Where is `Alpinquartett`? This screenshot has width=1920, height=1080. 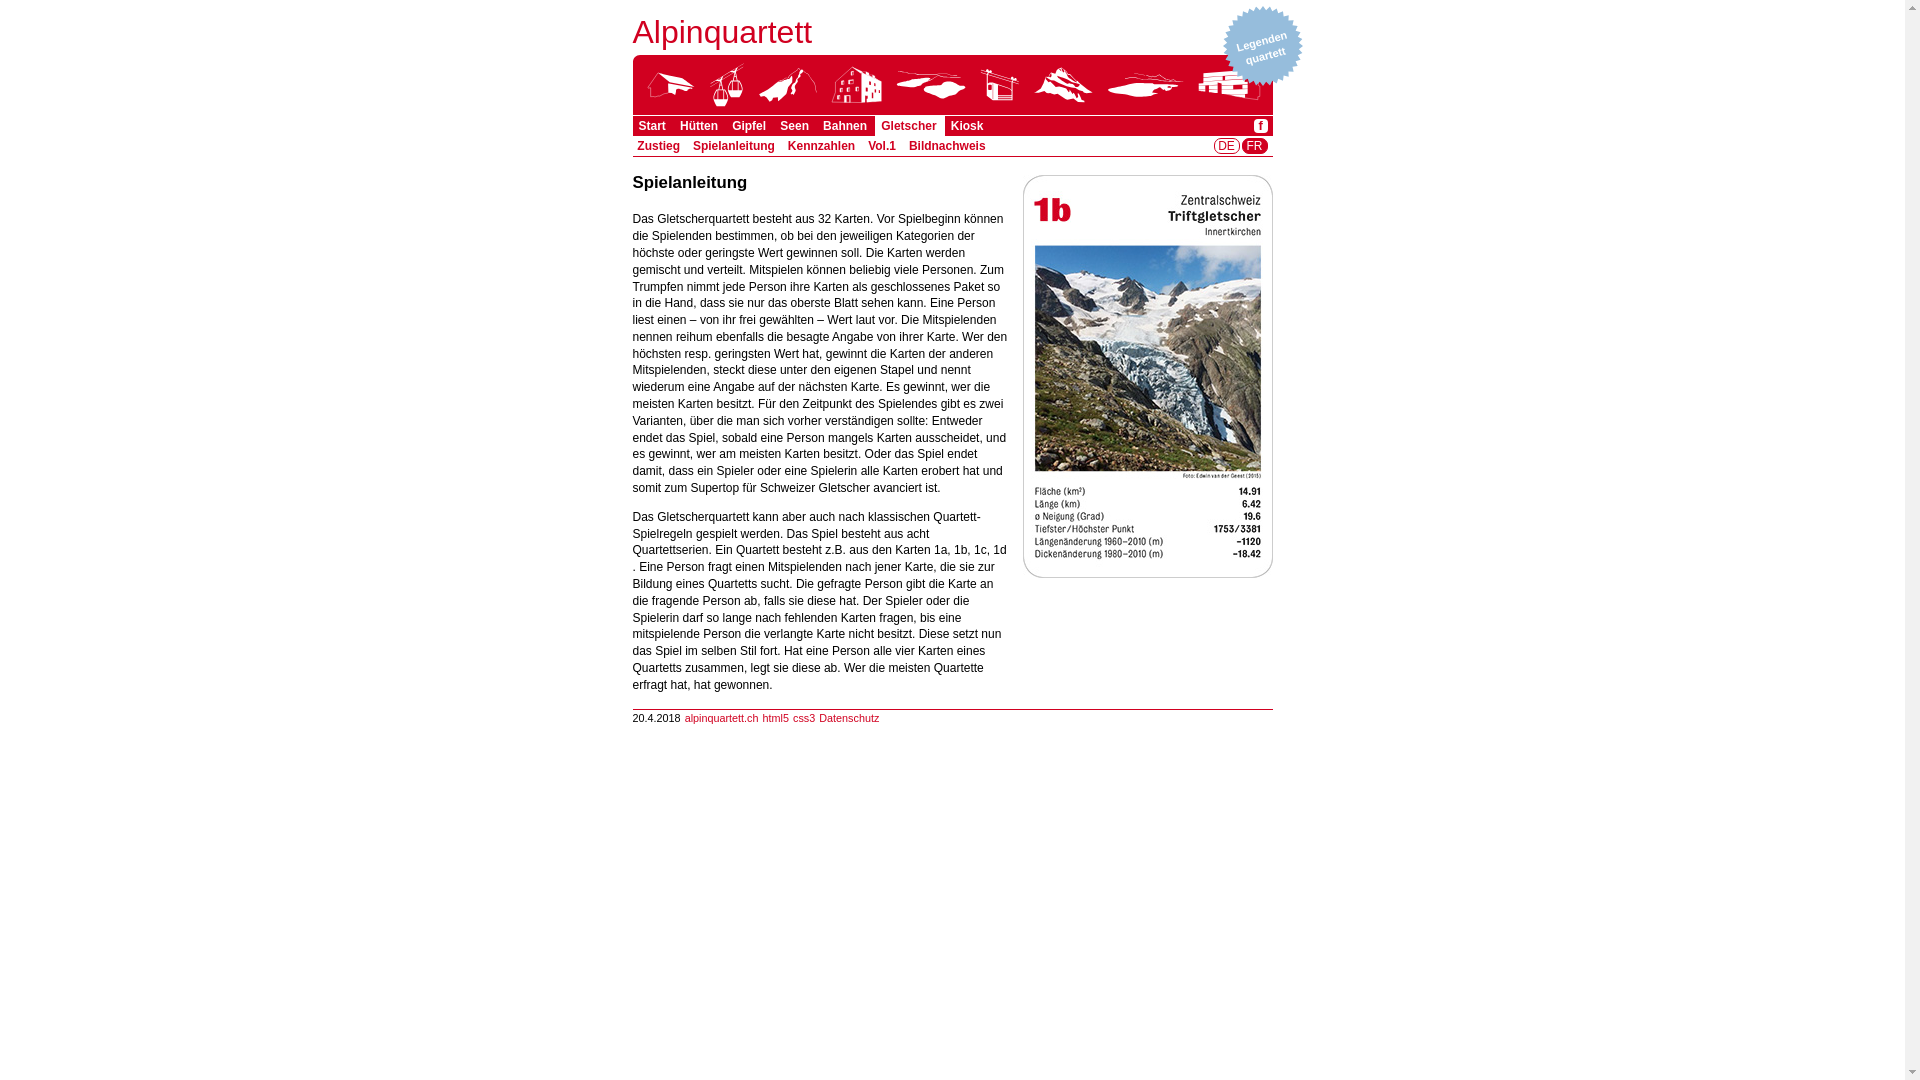
Alpinquartett is located at coordinates (722, 32).